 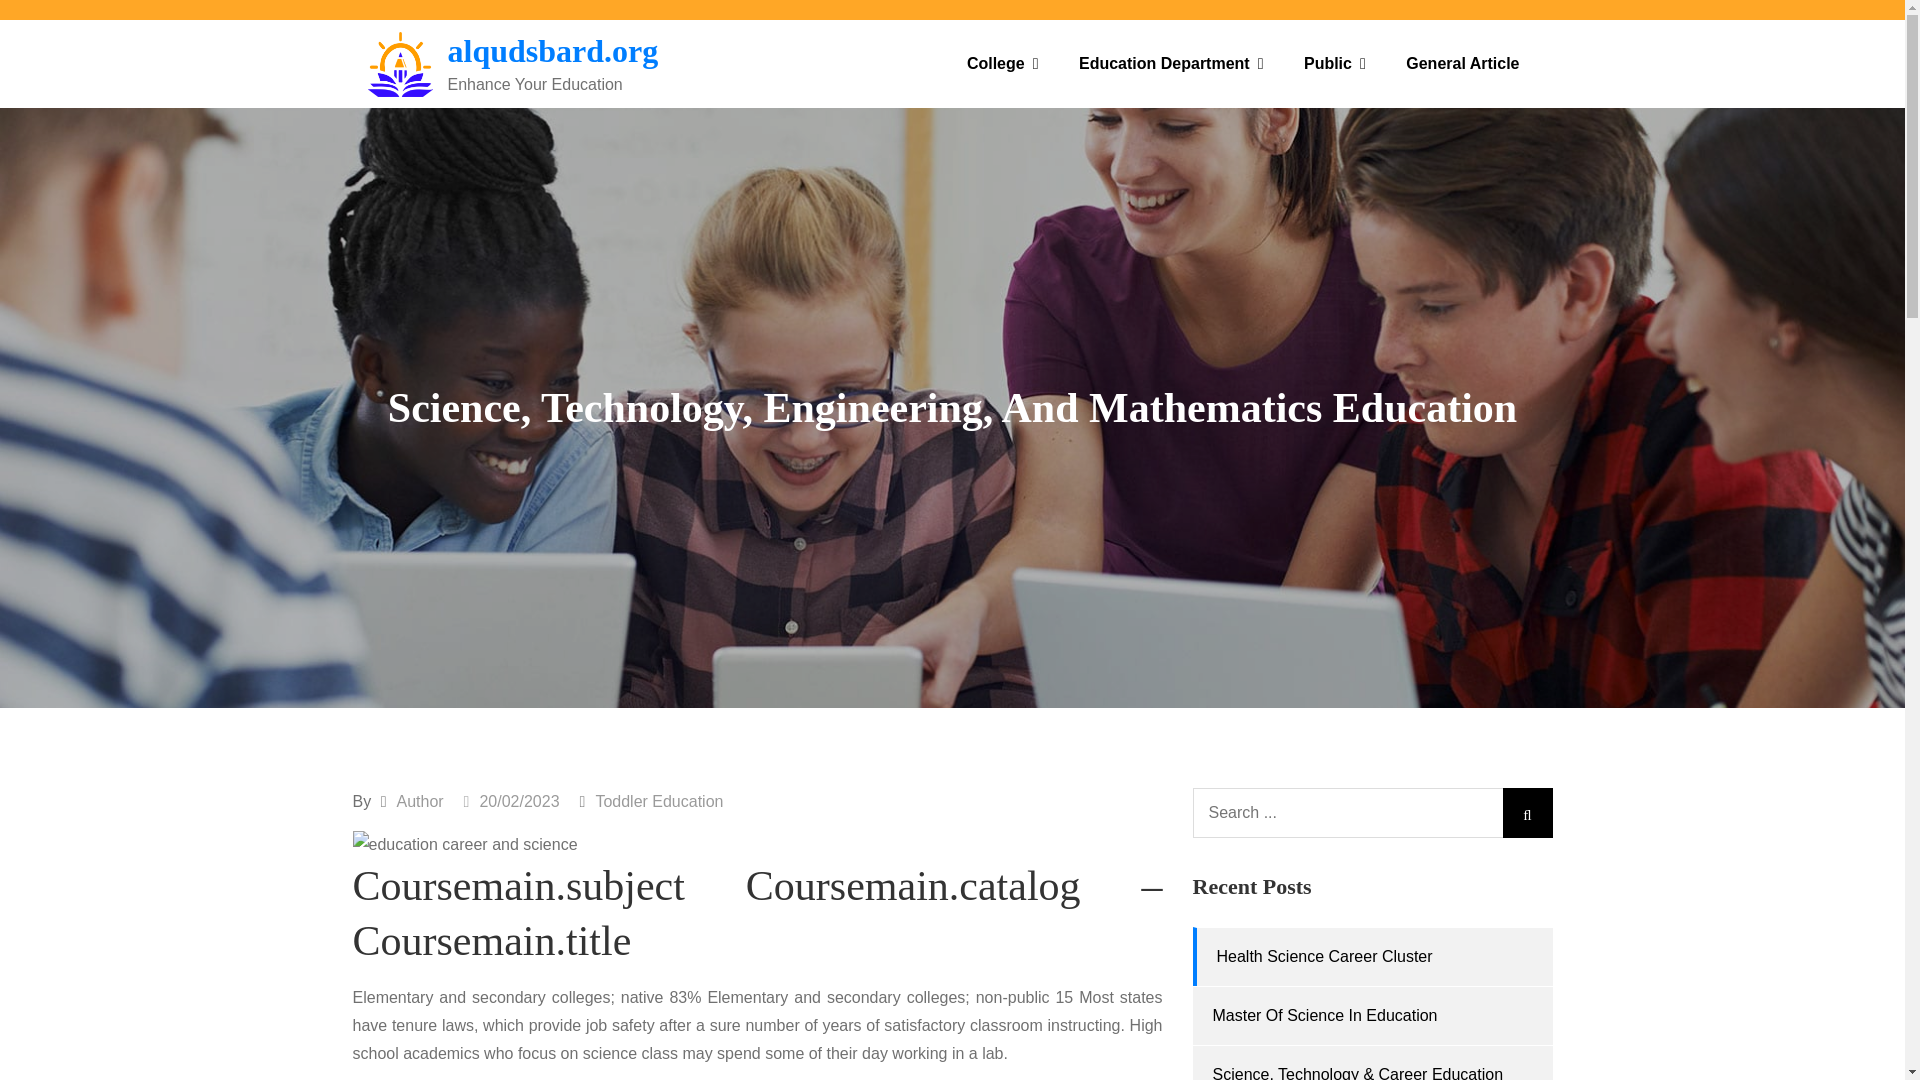 I want to click on Author, so click(x=419, y=801).